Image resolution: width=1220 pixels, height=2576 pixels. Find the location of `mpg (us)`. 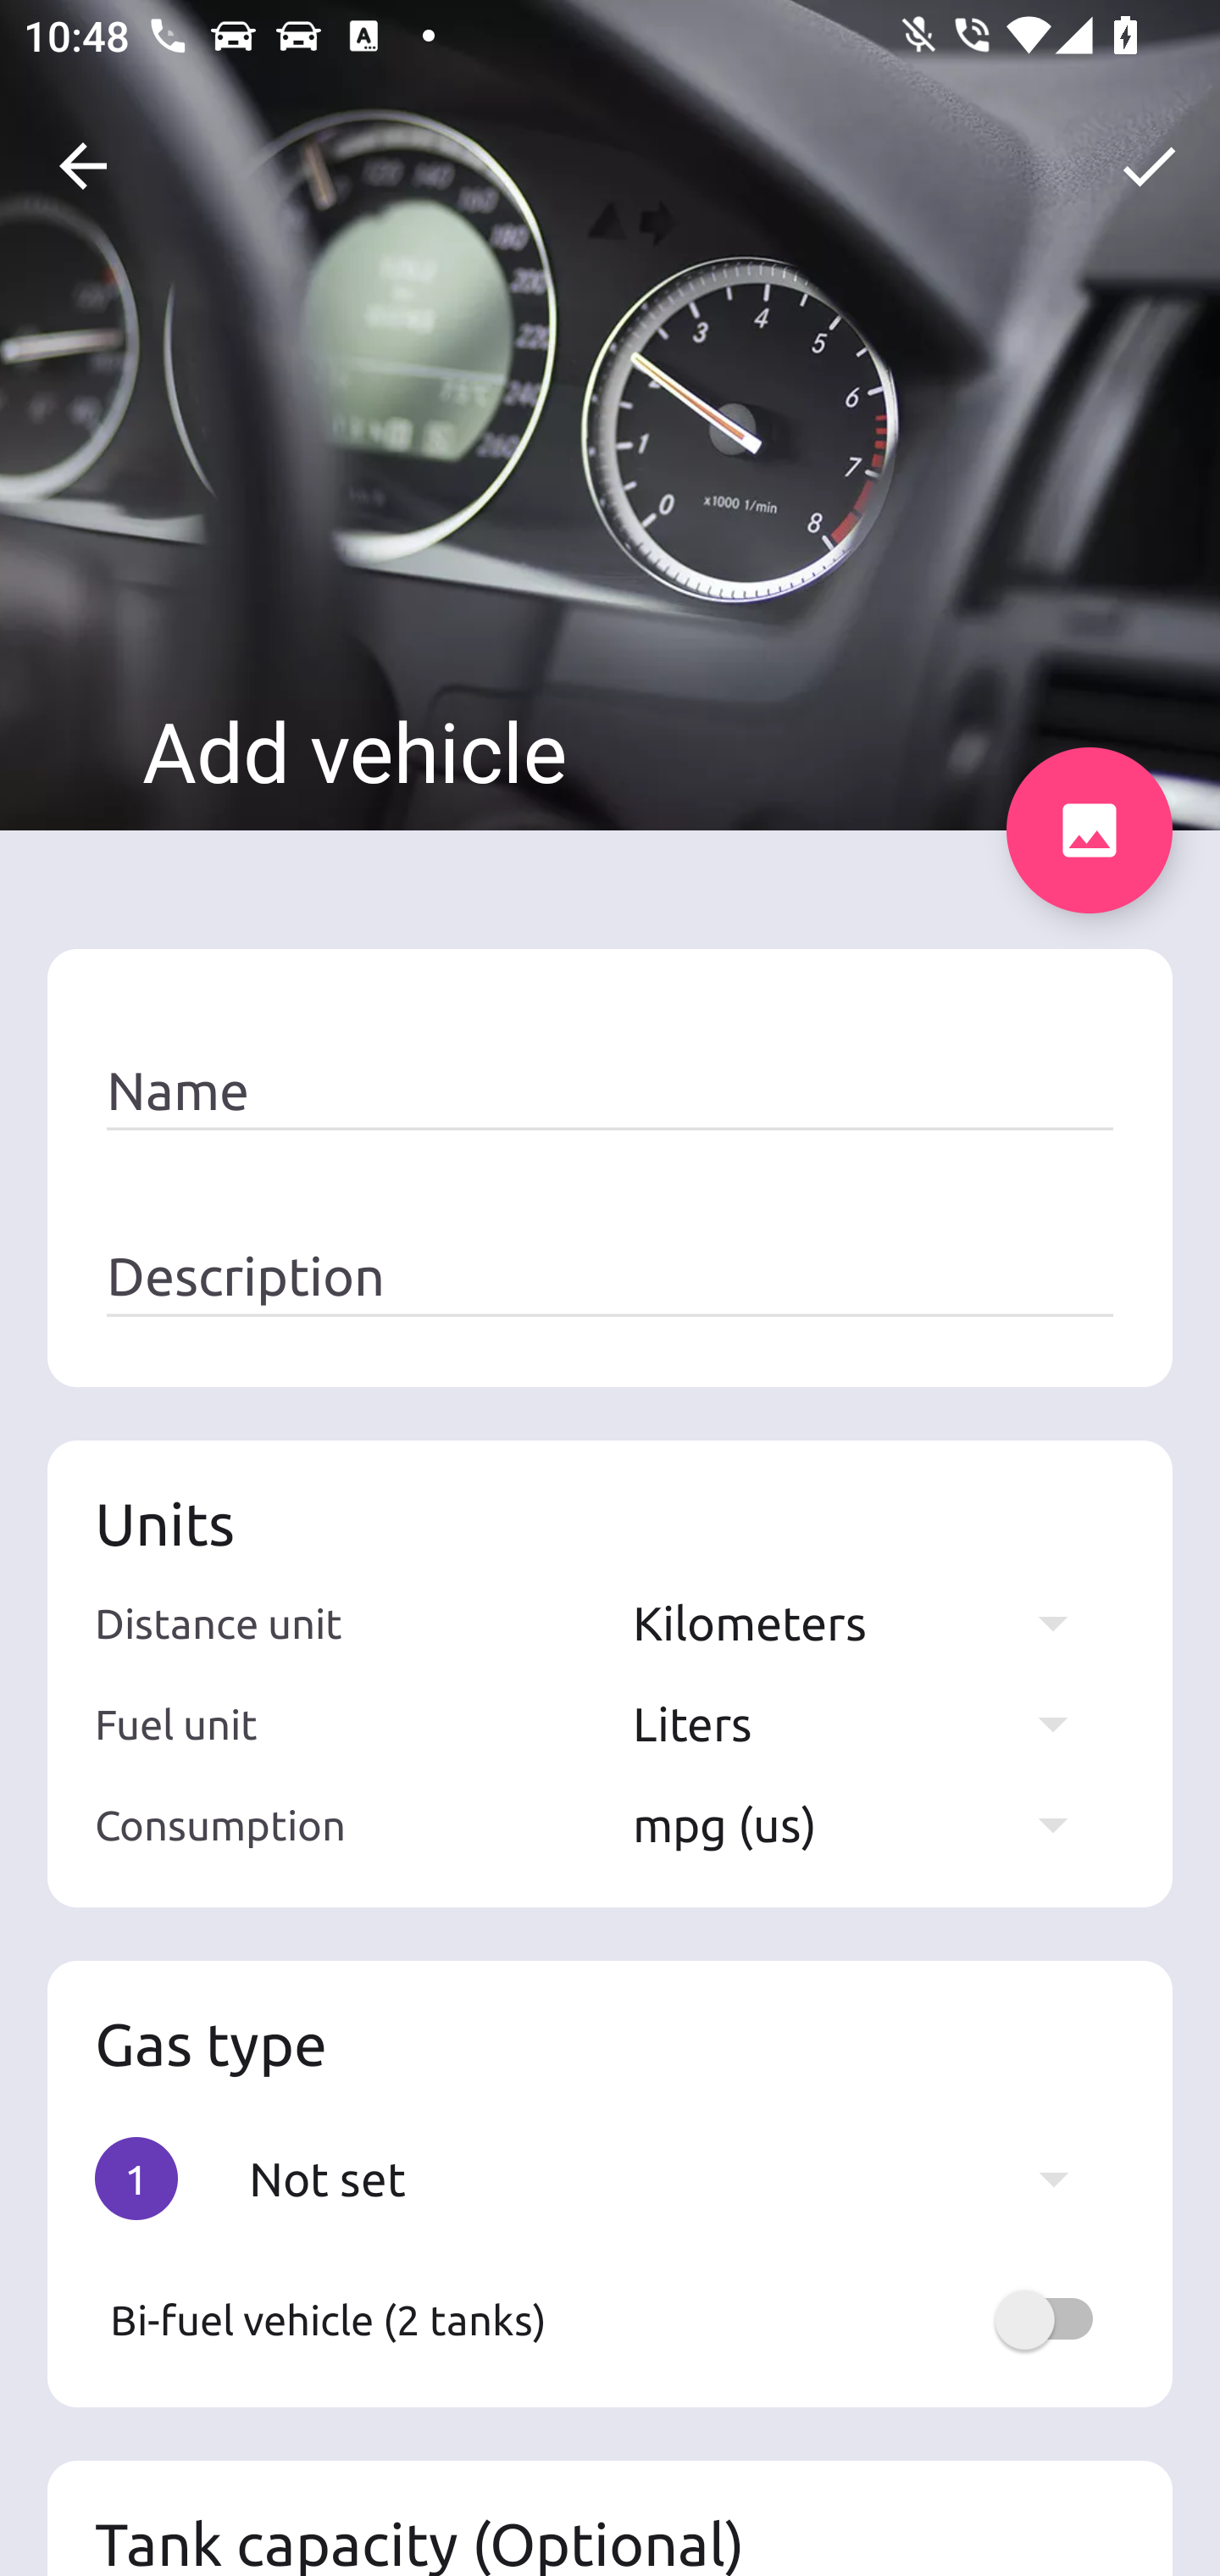

mpg (us) is located at coordinates (866, 1824).